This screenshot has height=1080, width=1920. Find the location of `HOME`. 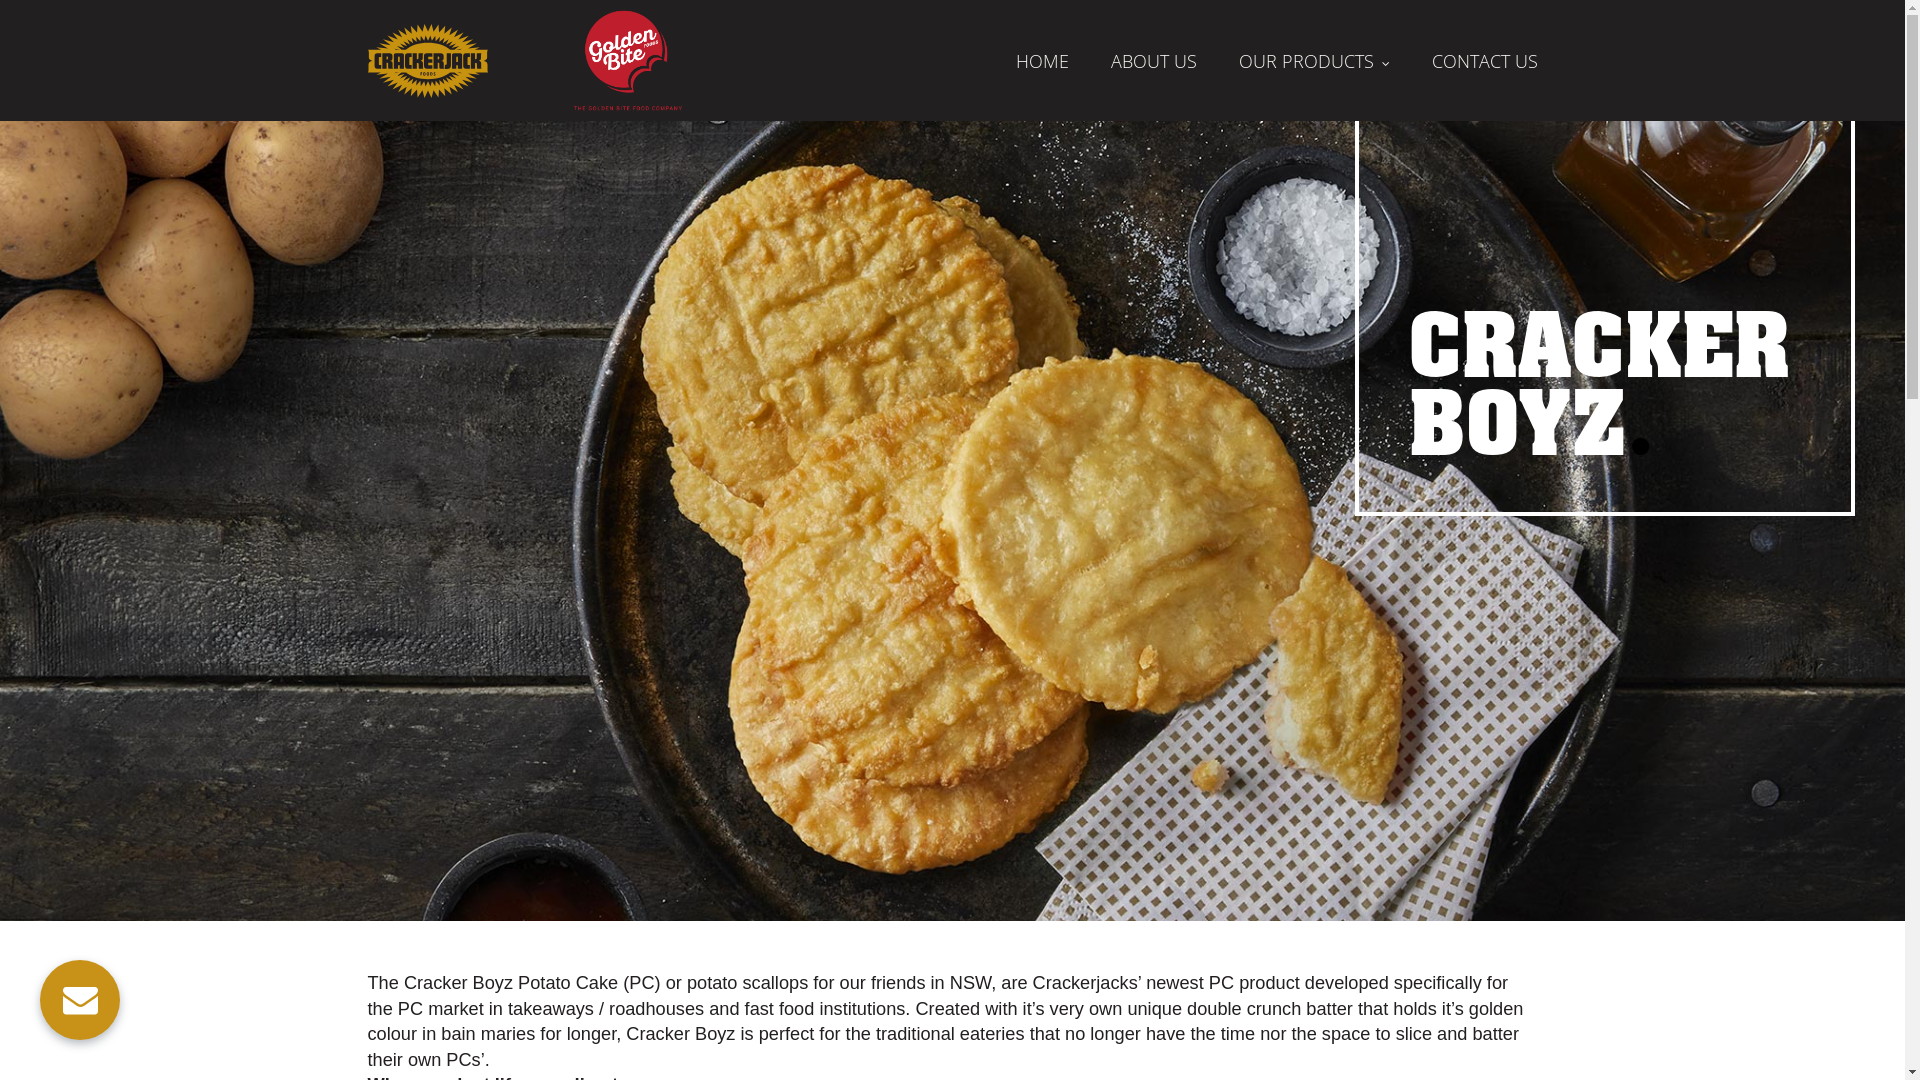

HOME is located at coordinates (1042, 61).